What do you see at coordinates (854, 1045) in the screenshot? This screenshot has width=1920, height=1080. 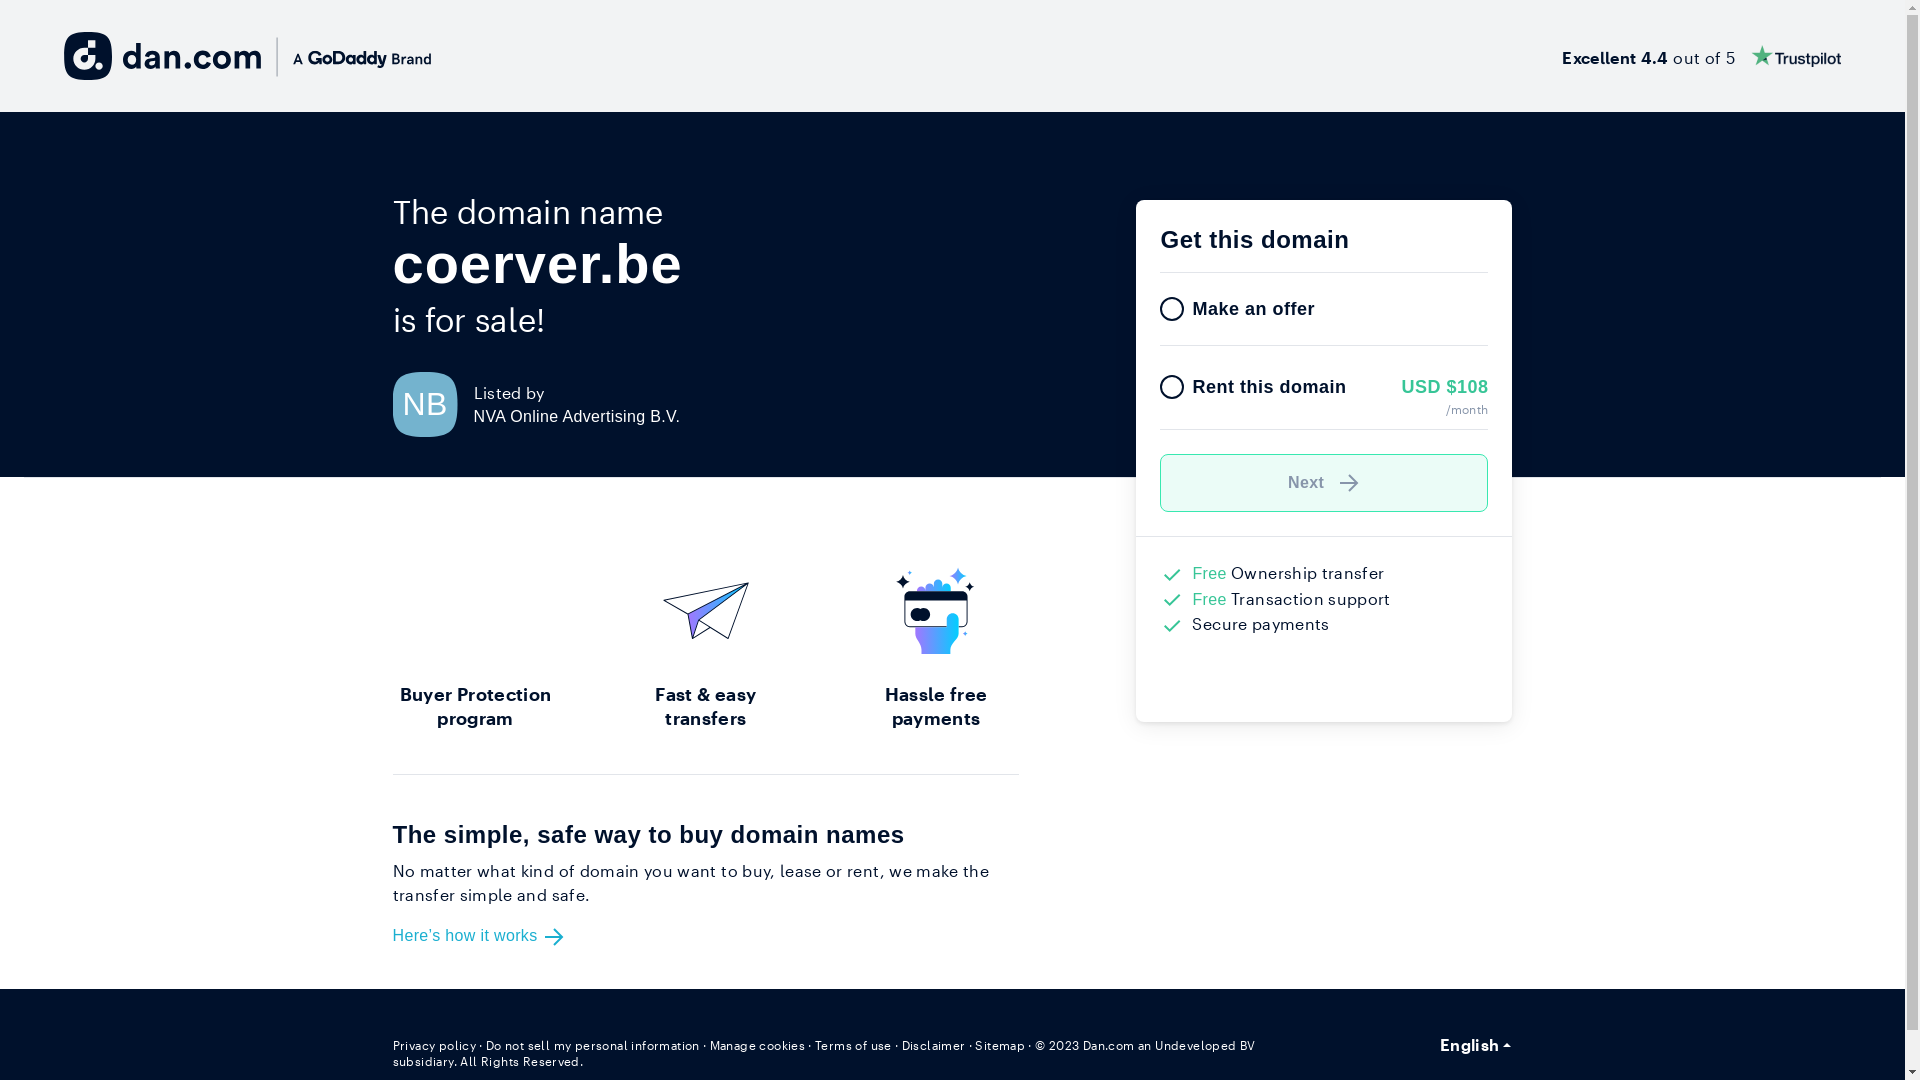 I see `Terms of use` at bounding box center [854, 1045].